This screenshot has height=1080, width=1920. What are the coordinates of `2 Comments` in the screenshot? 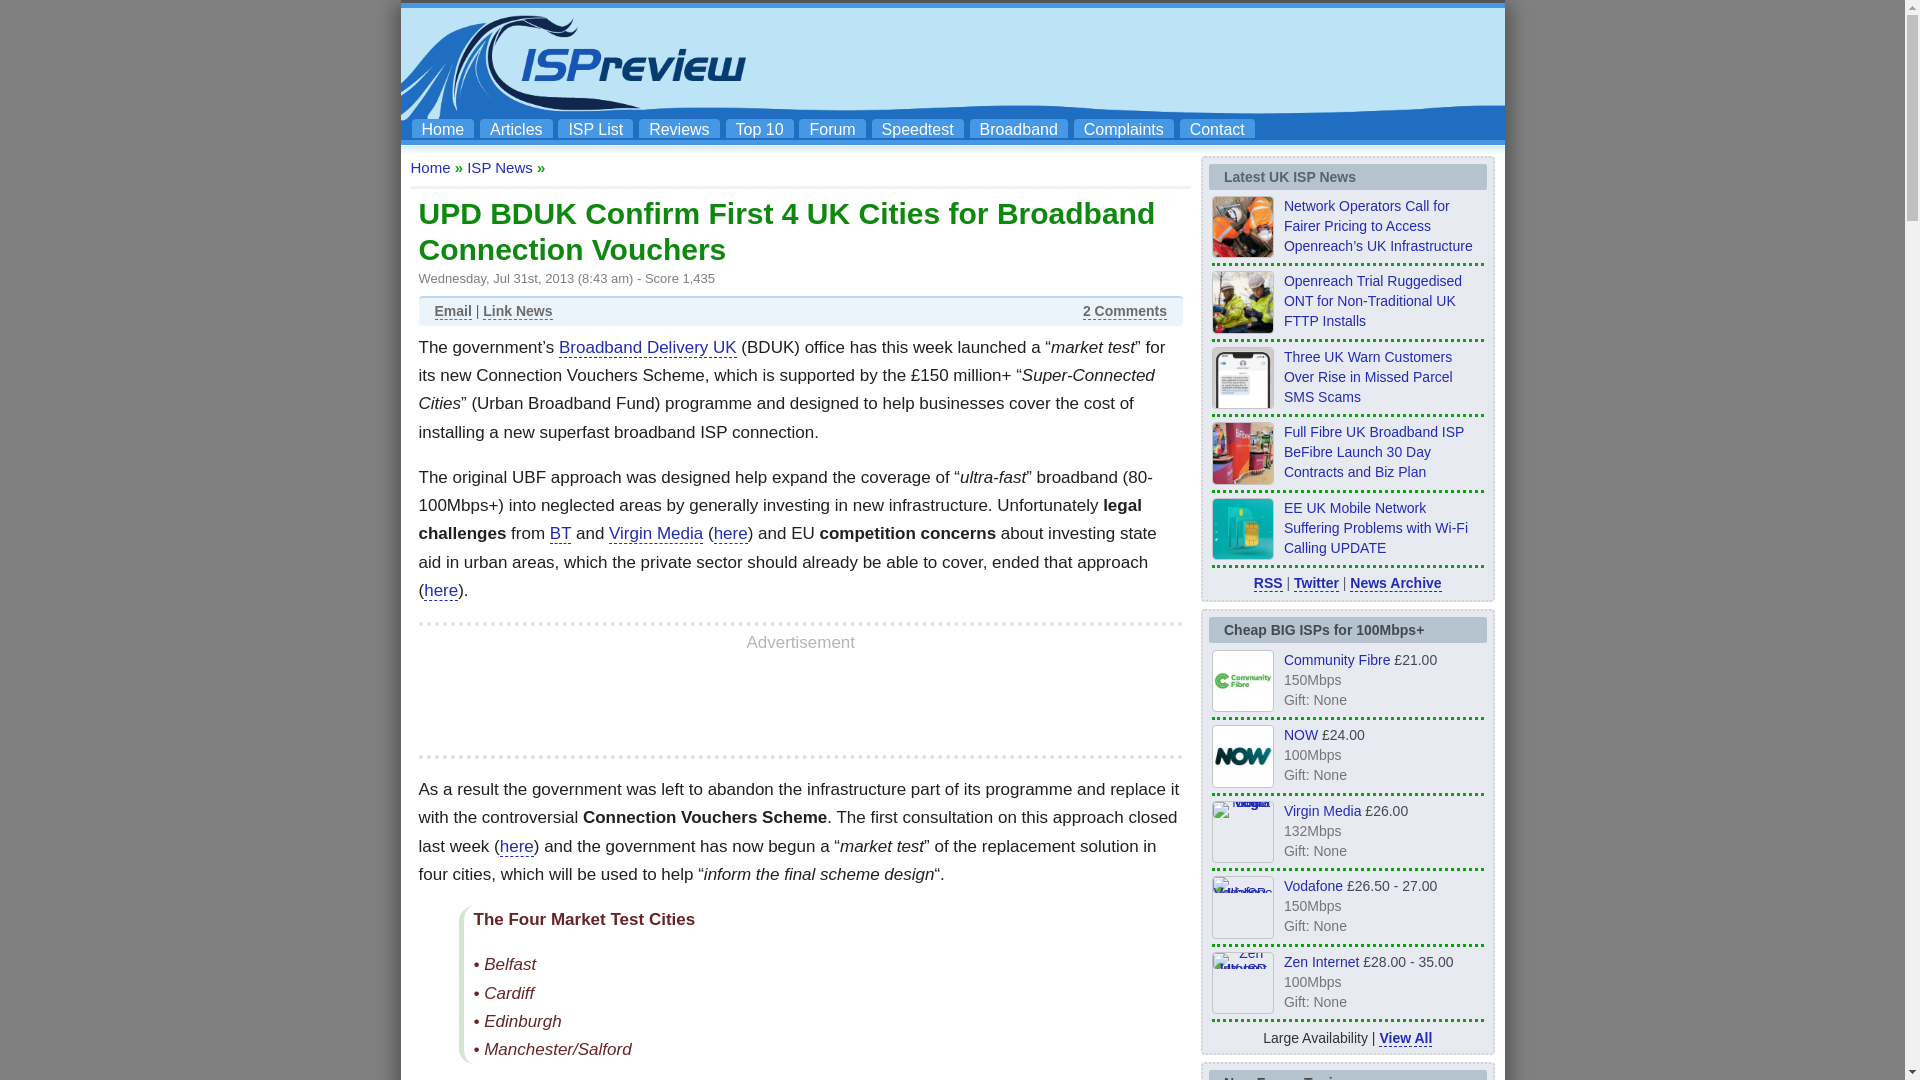 It's located at (1124, 311).